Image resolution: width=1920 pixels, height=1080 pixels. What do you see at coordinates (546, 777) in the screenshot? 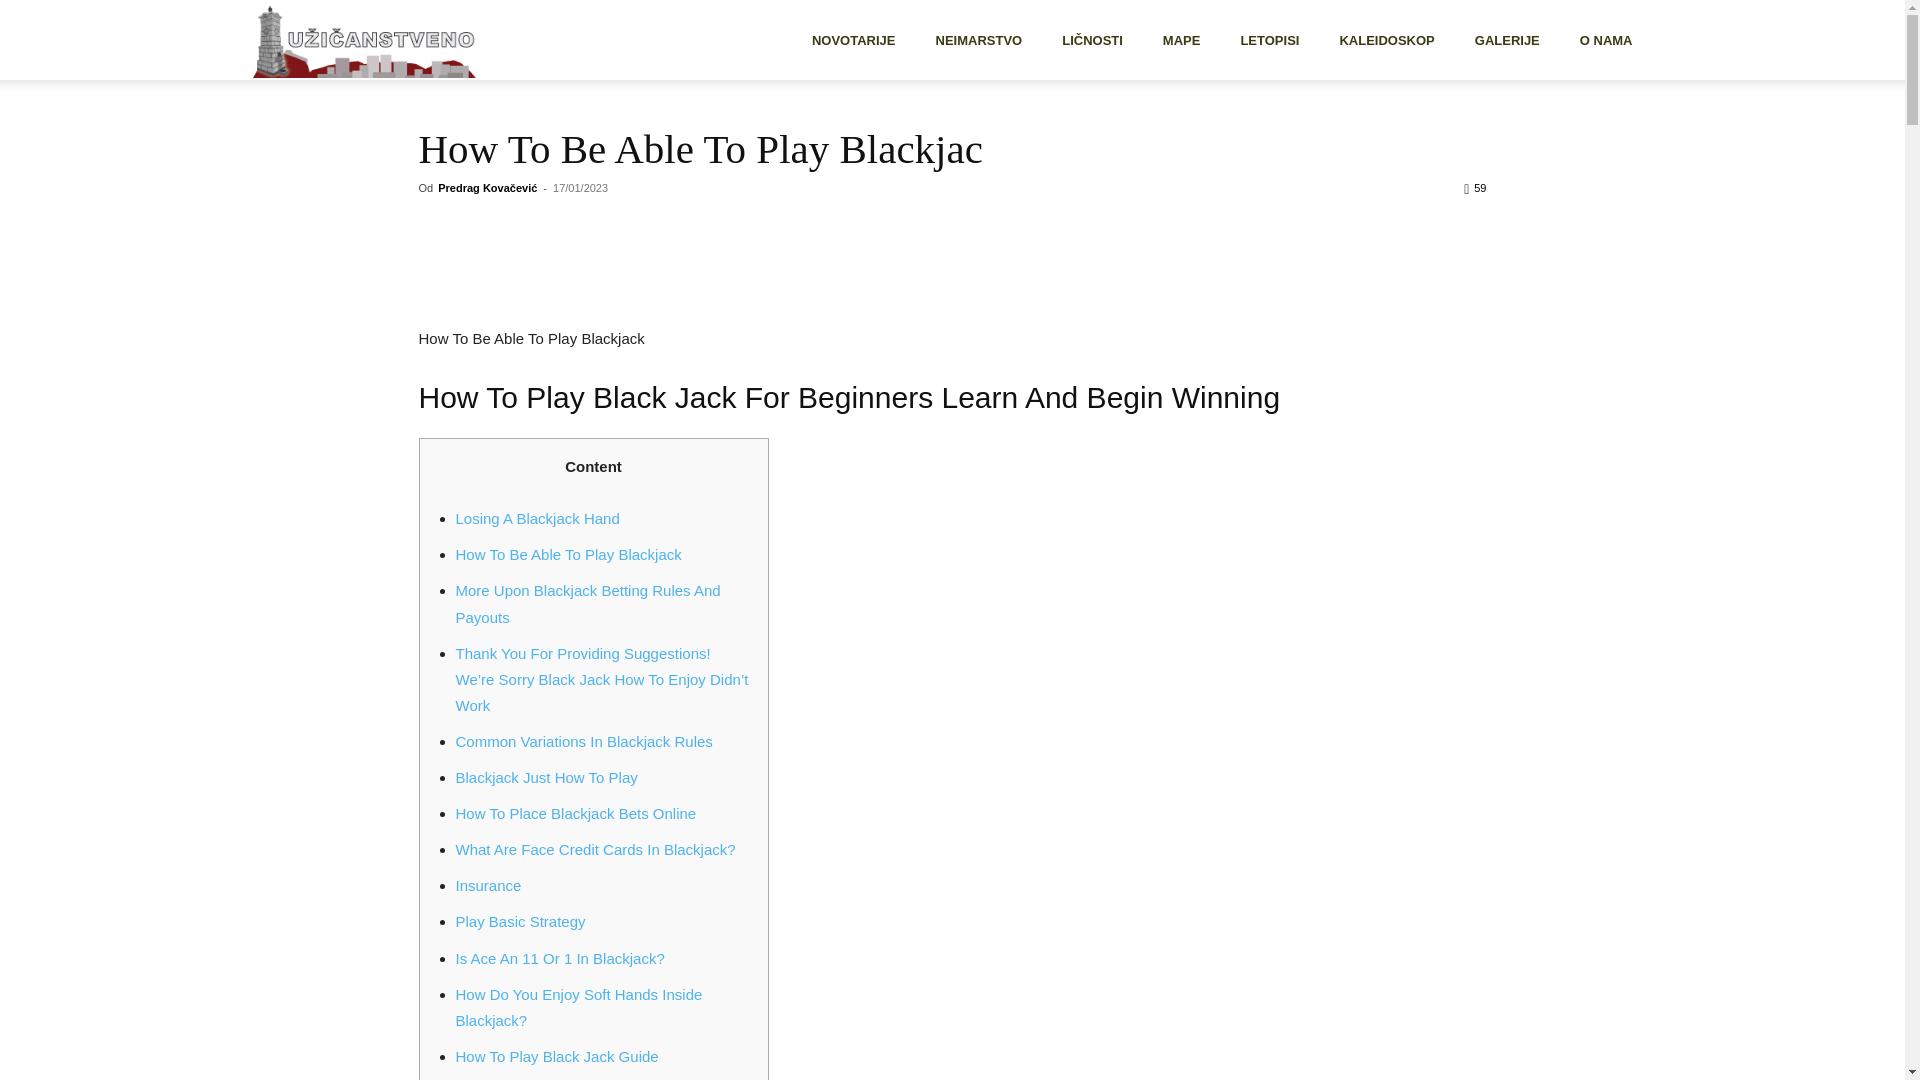
I see `Blackjack Just How To Play` at bounding box center [546, 777].